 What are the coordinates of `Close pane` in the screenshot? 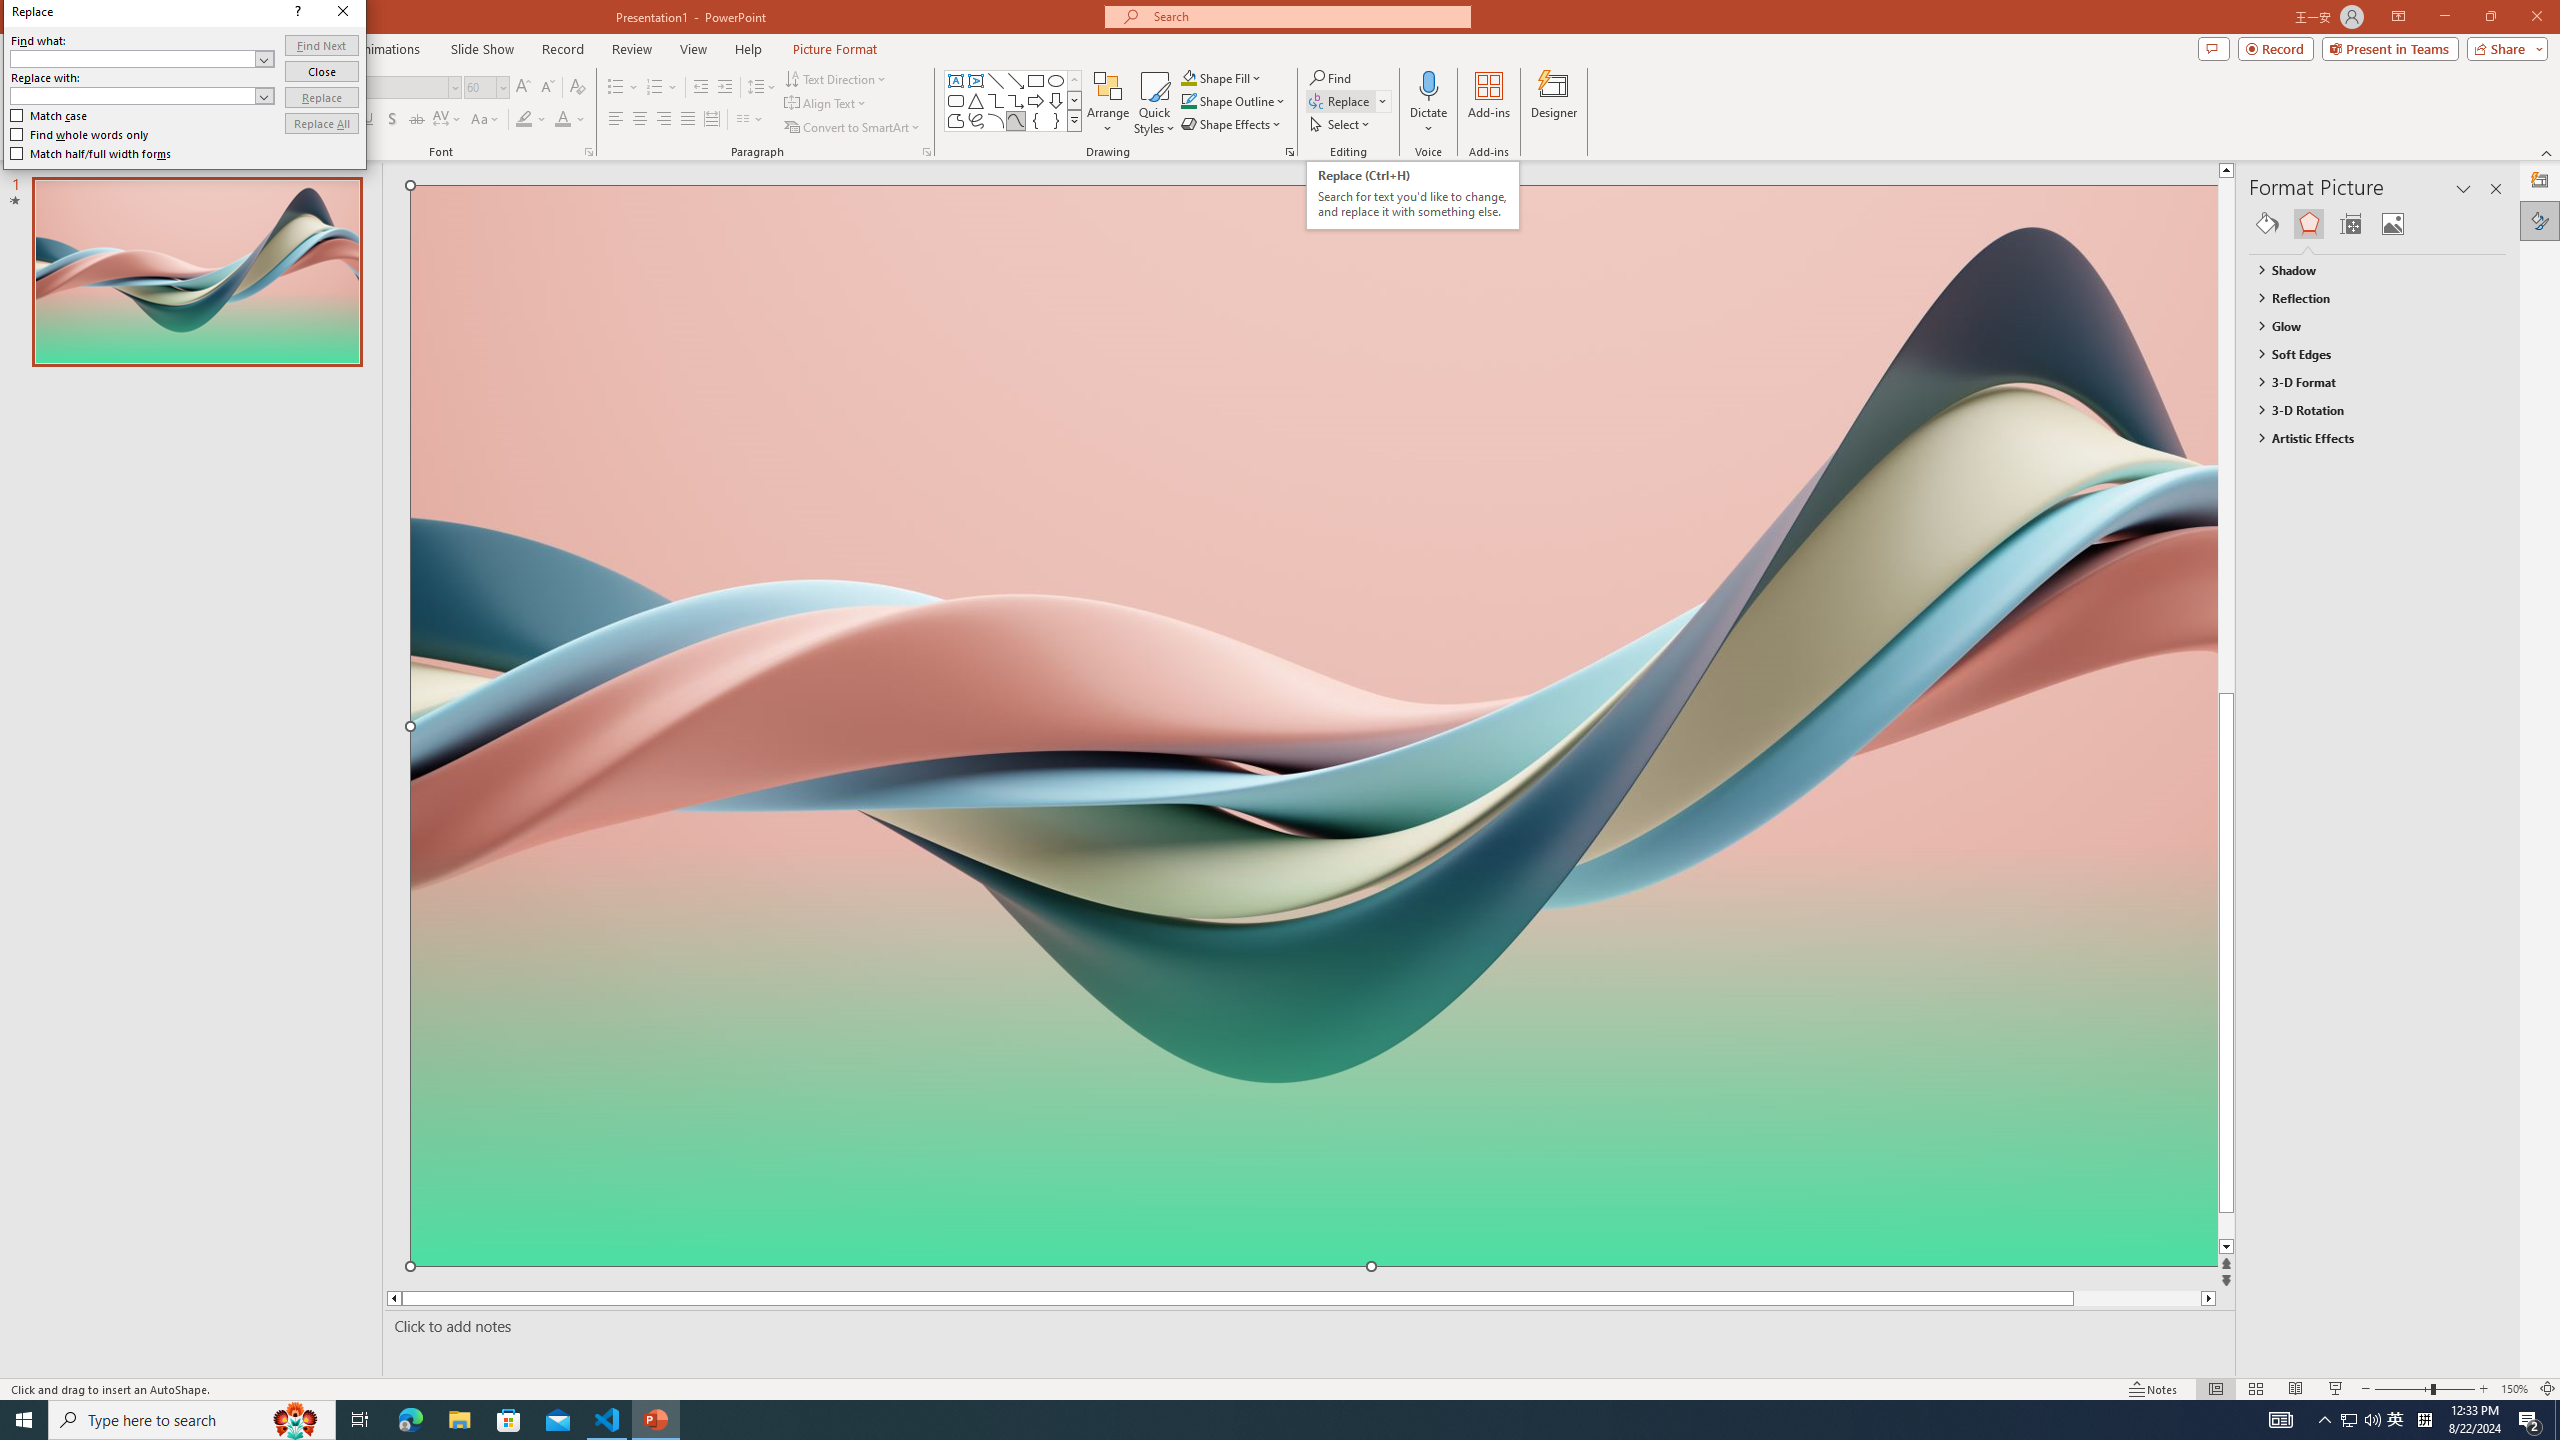 It's located at (2496, 189).